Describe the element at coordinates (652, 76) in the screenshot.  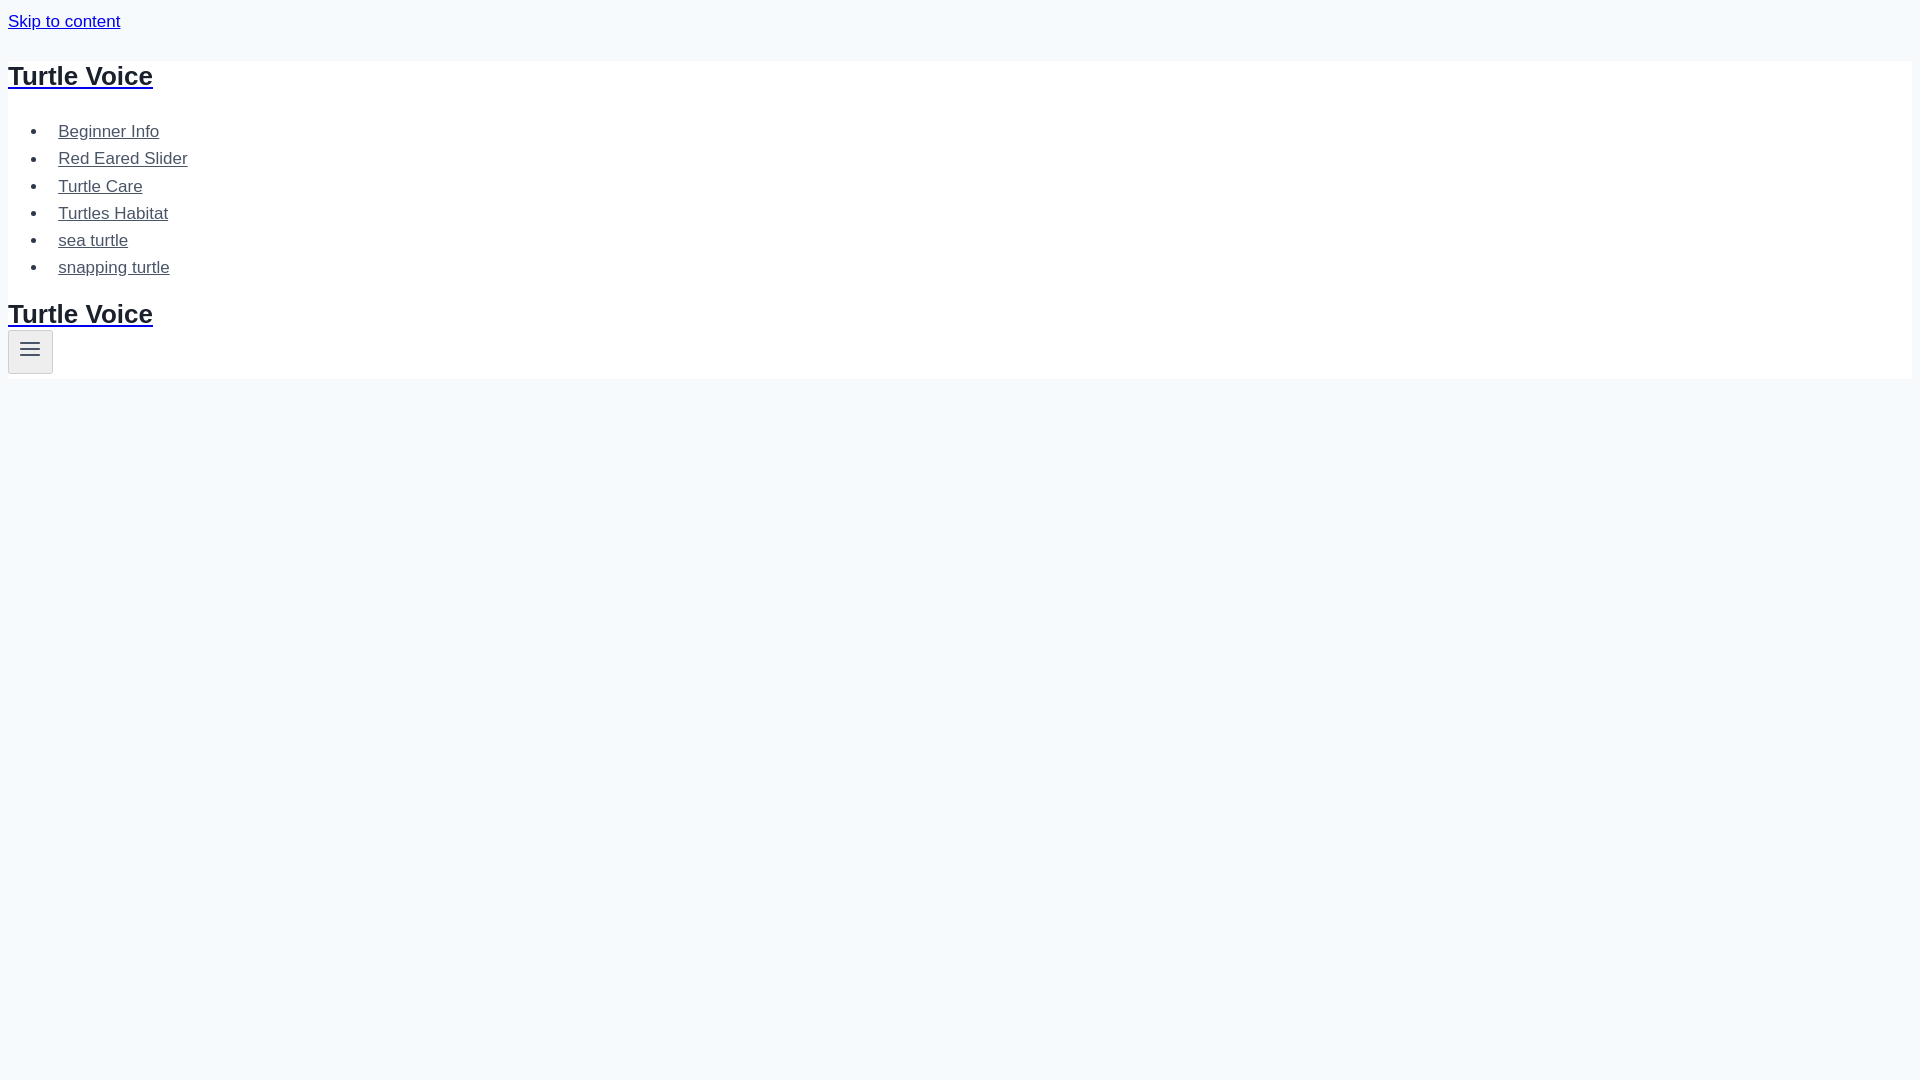
I see `Turtle Voice` at that location.